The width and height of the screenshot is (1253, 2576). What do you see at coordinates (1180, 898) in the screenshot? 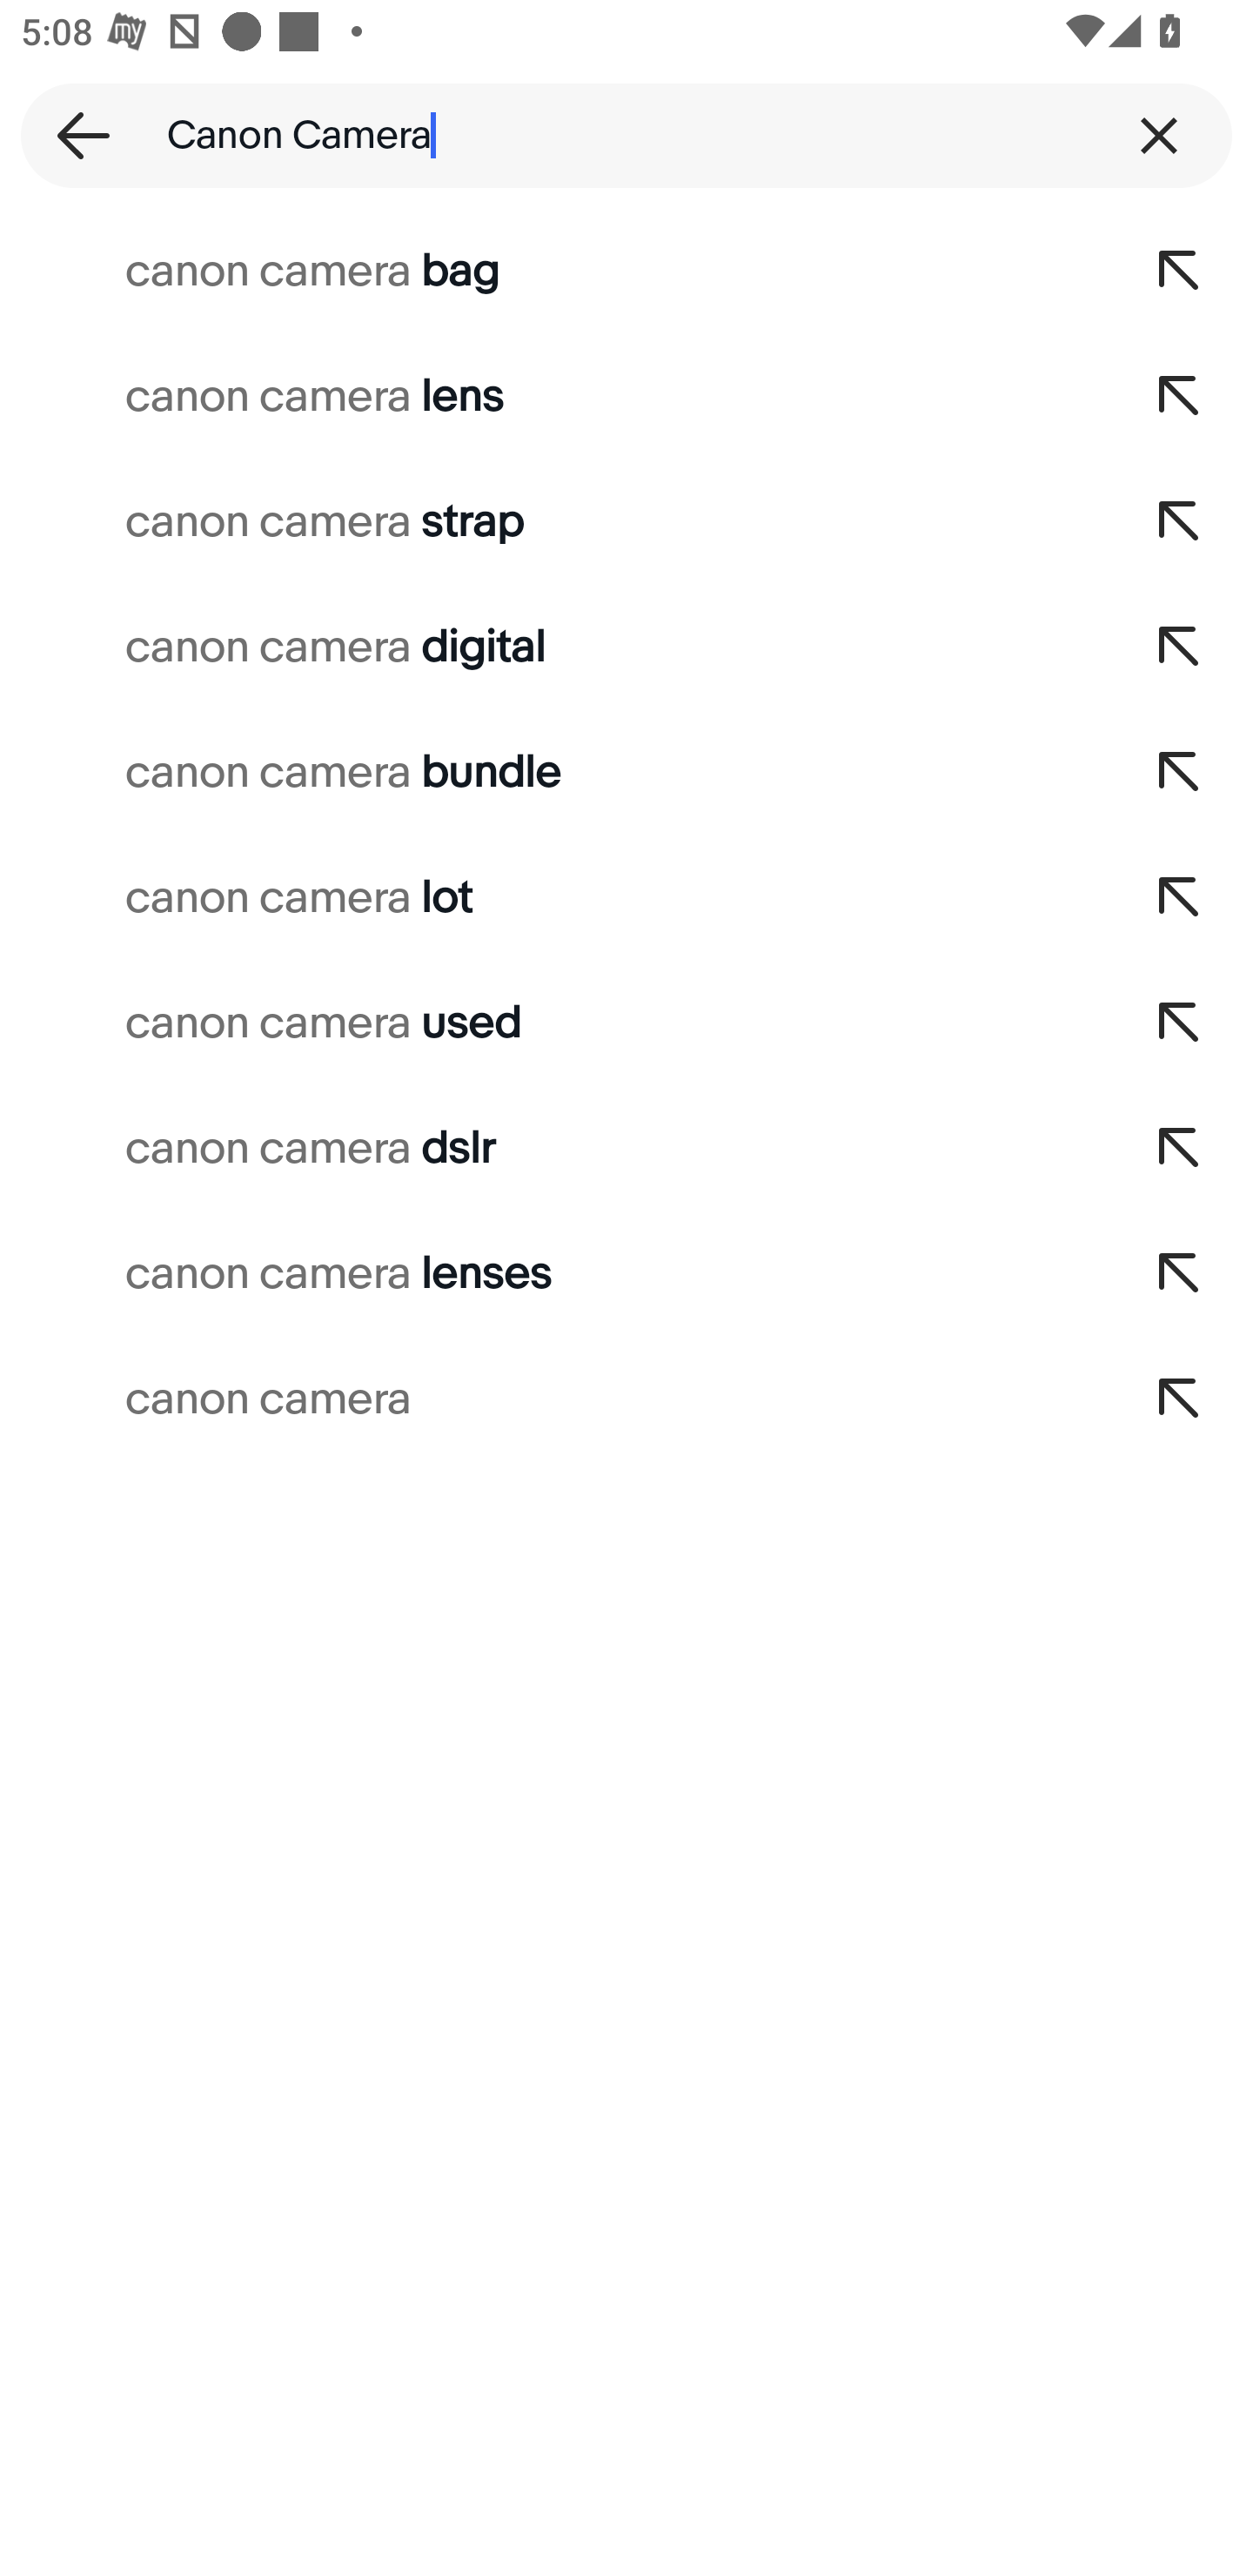
I see `Add to search query,canon camera lot` at bounding box center [1180, 898].